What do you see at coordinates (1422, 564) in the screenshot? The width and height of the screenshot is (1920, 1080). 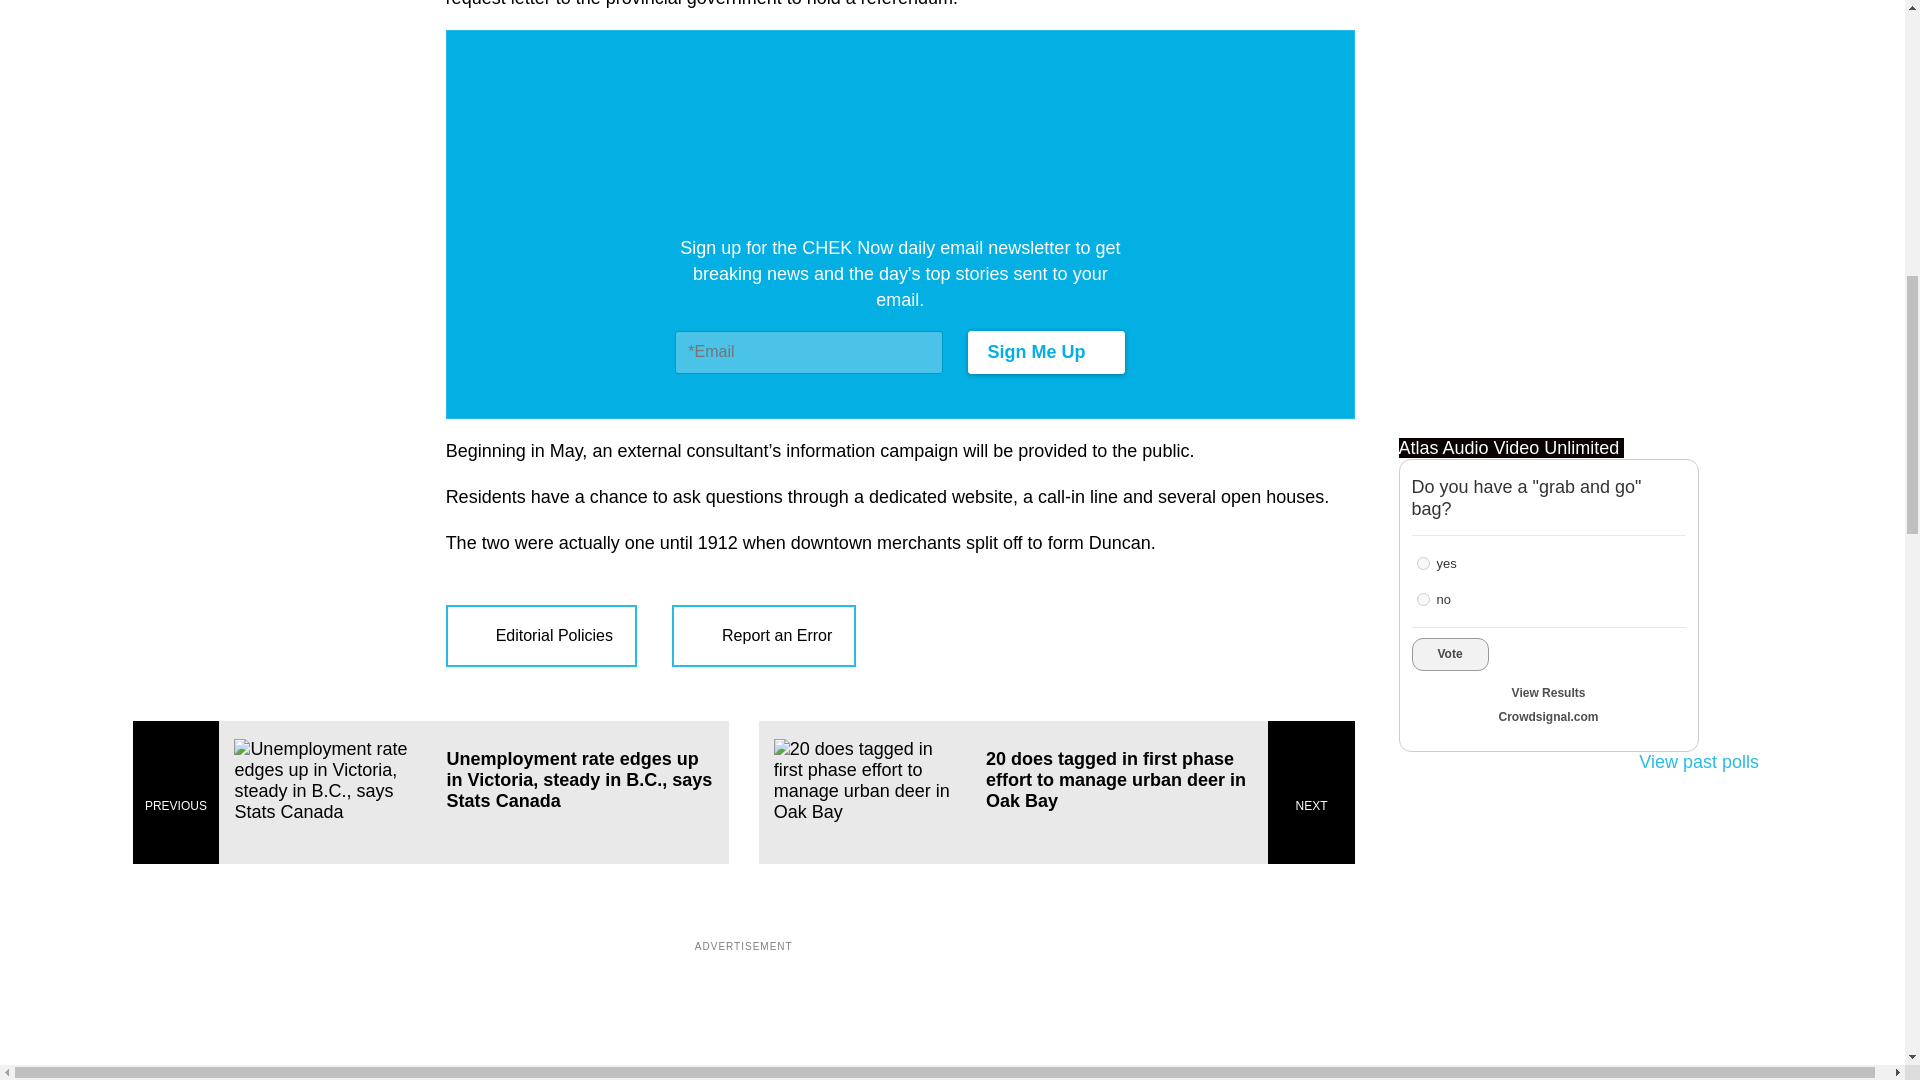 I see `62900255` at bounding box center [1422, 564].